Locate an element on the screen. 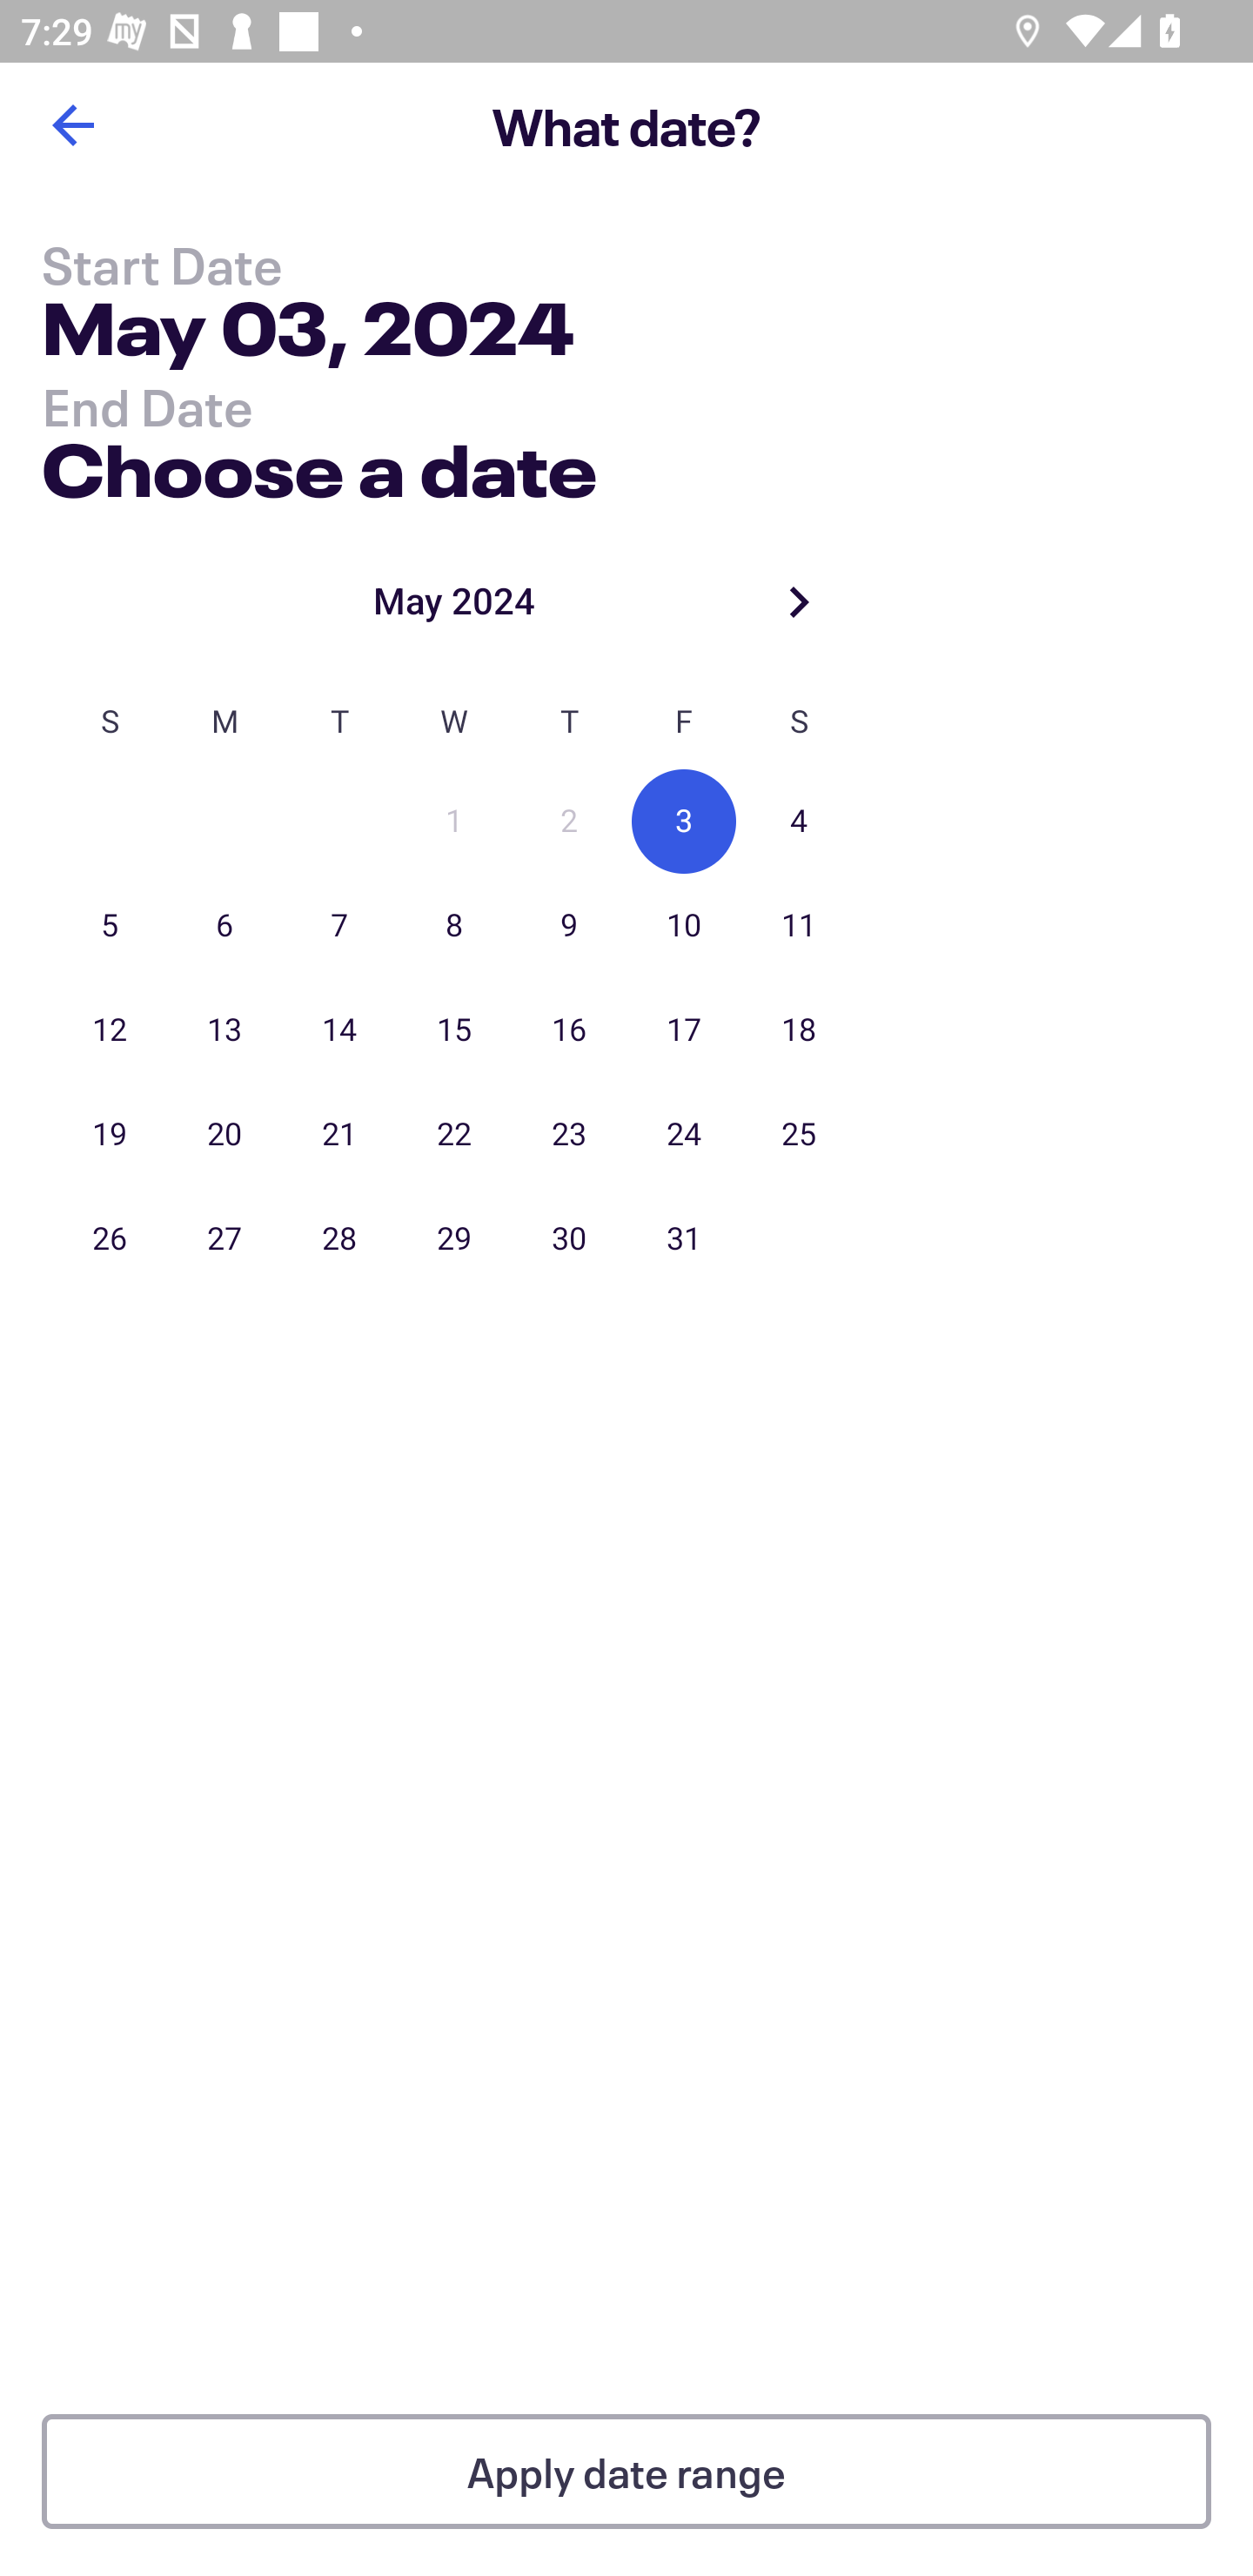 This screenshot has height=2576, width=1253. 19 19 May 2024 is located at coordinates (110, 1135).